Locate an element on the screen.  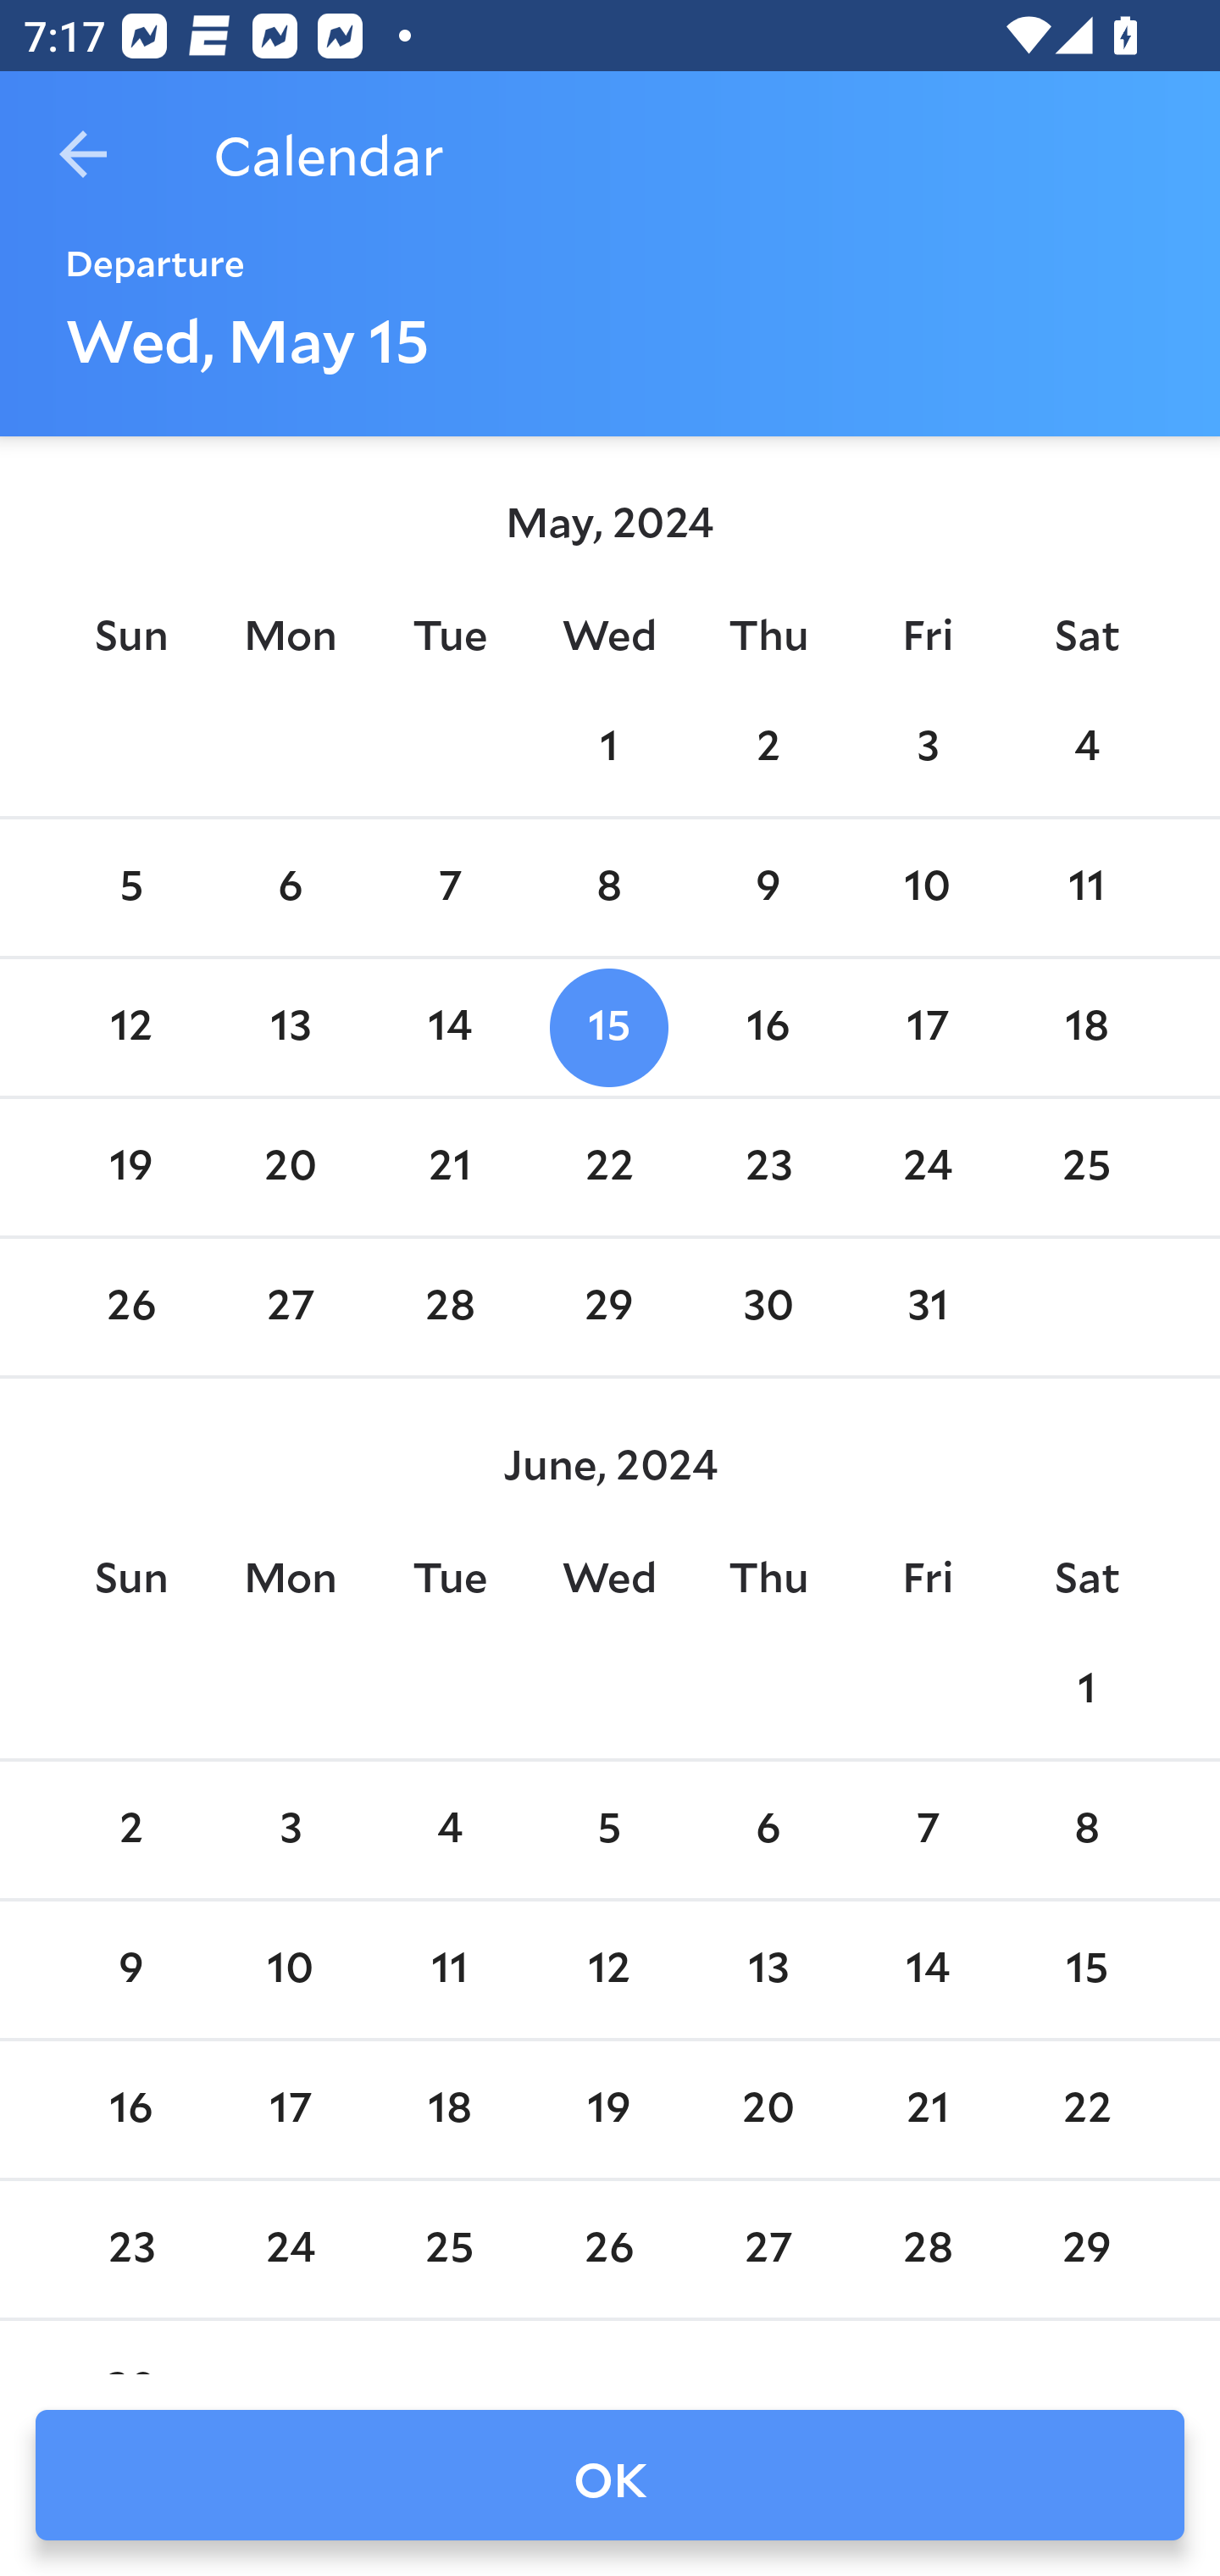
11 is located at coordinates (449, 1970).